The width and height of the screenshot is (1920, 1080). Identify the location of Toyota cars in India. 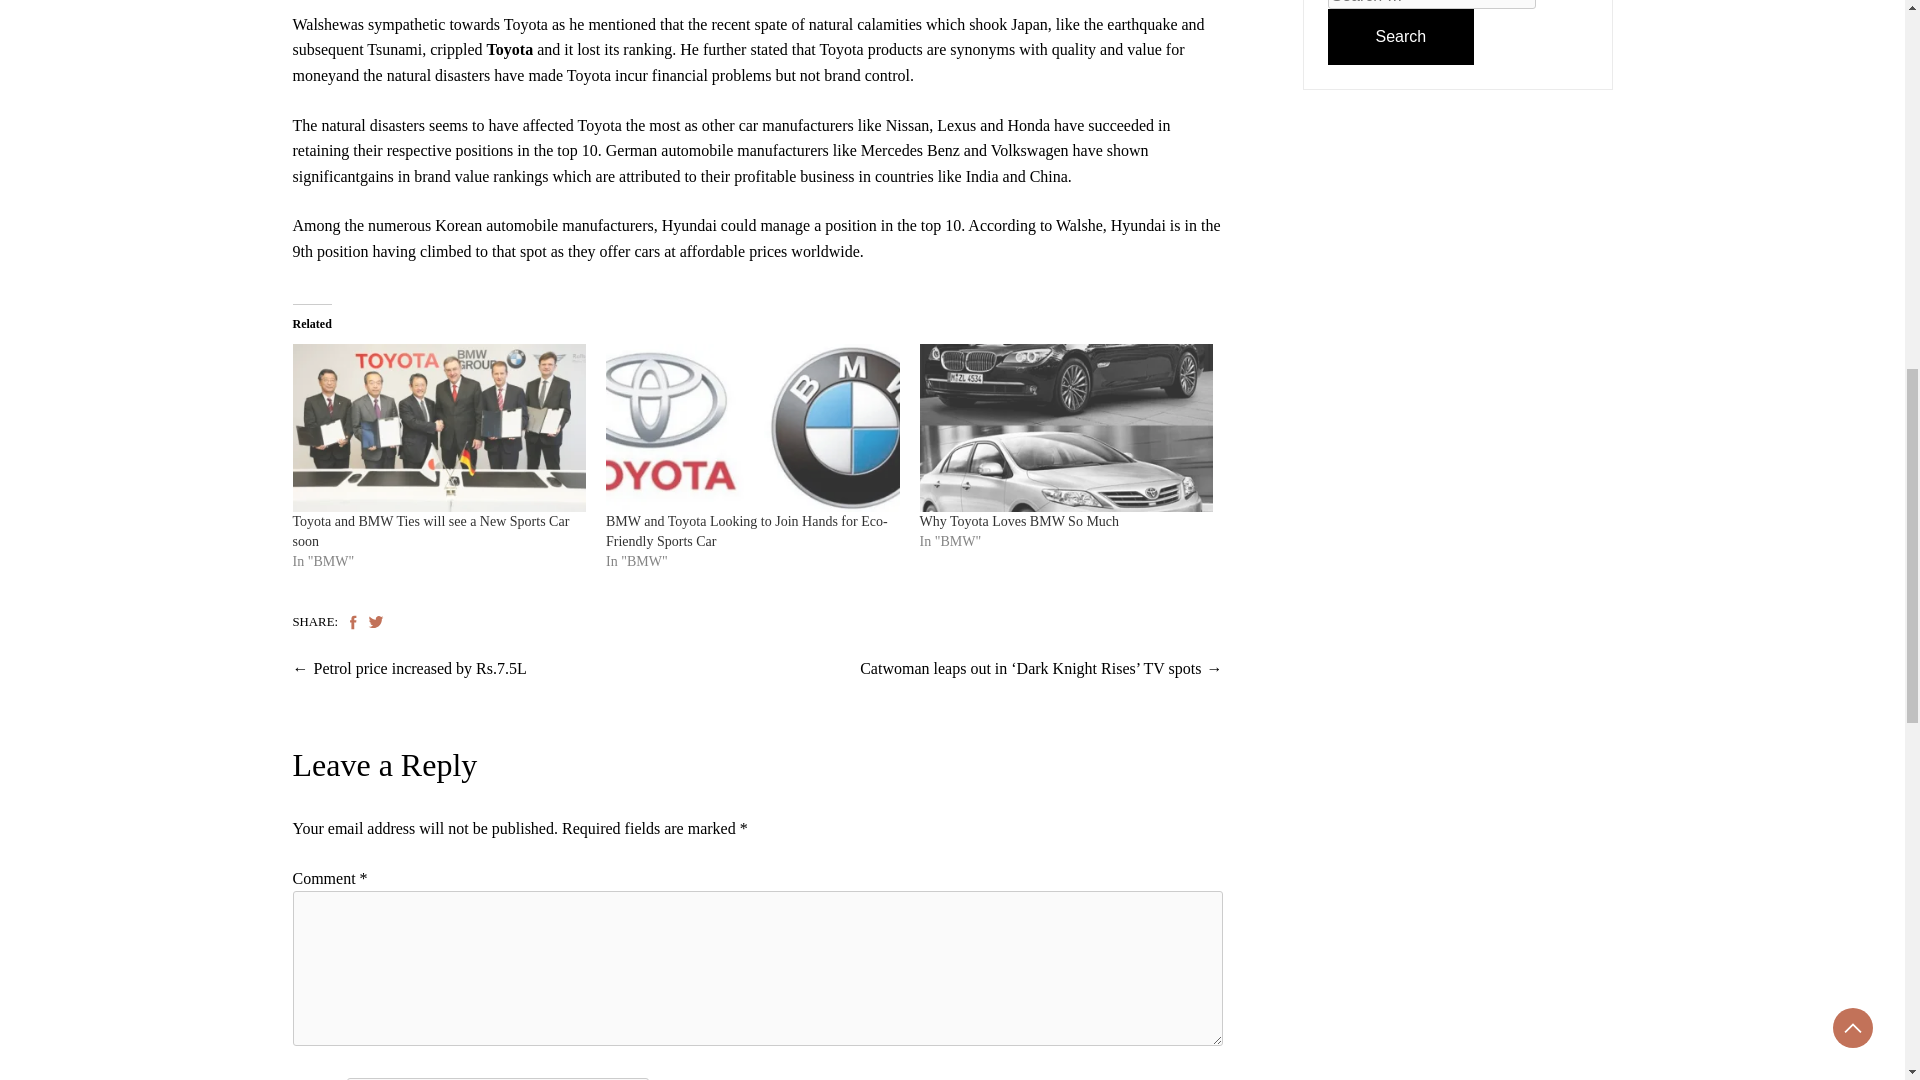
(510, 50).